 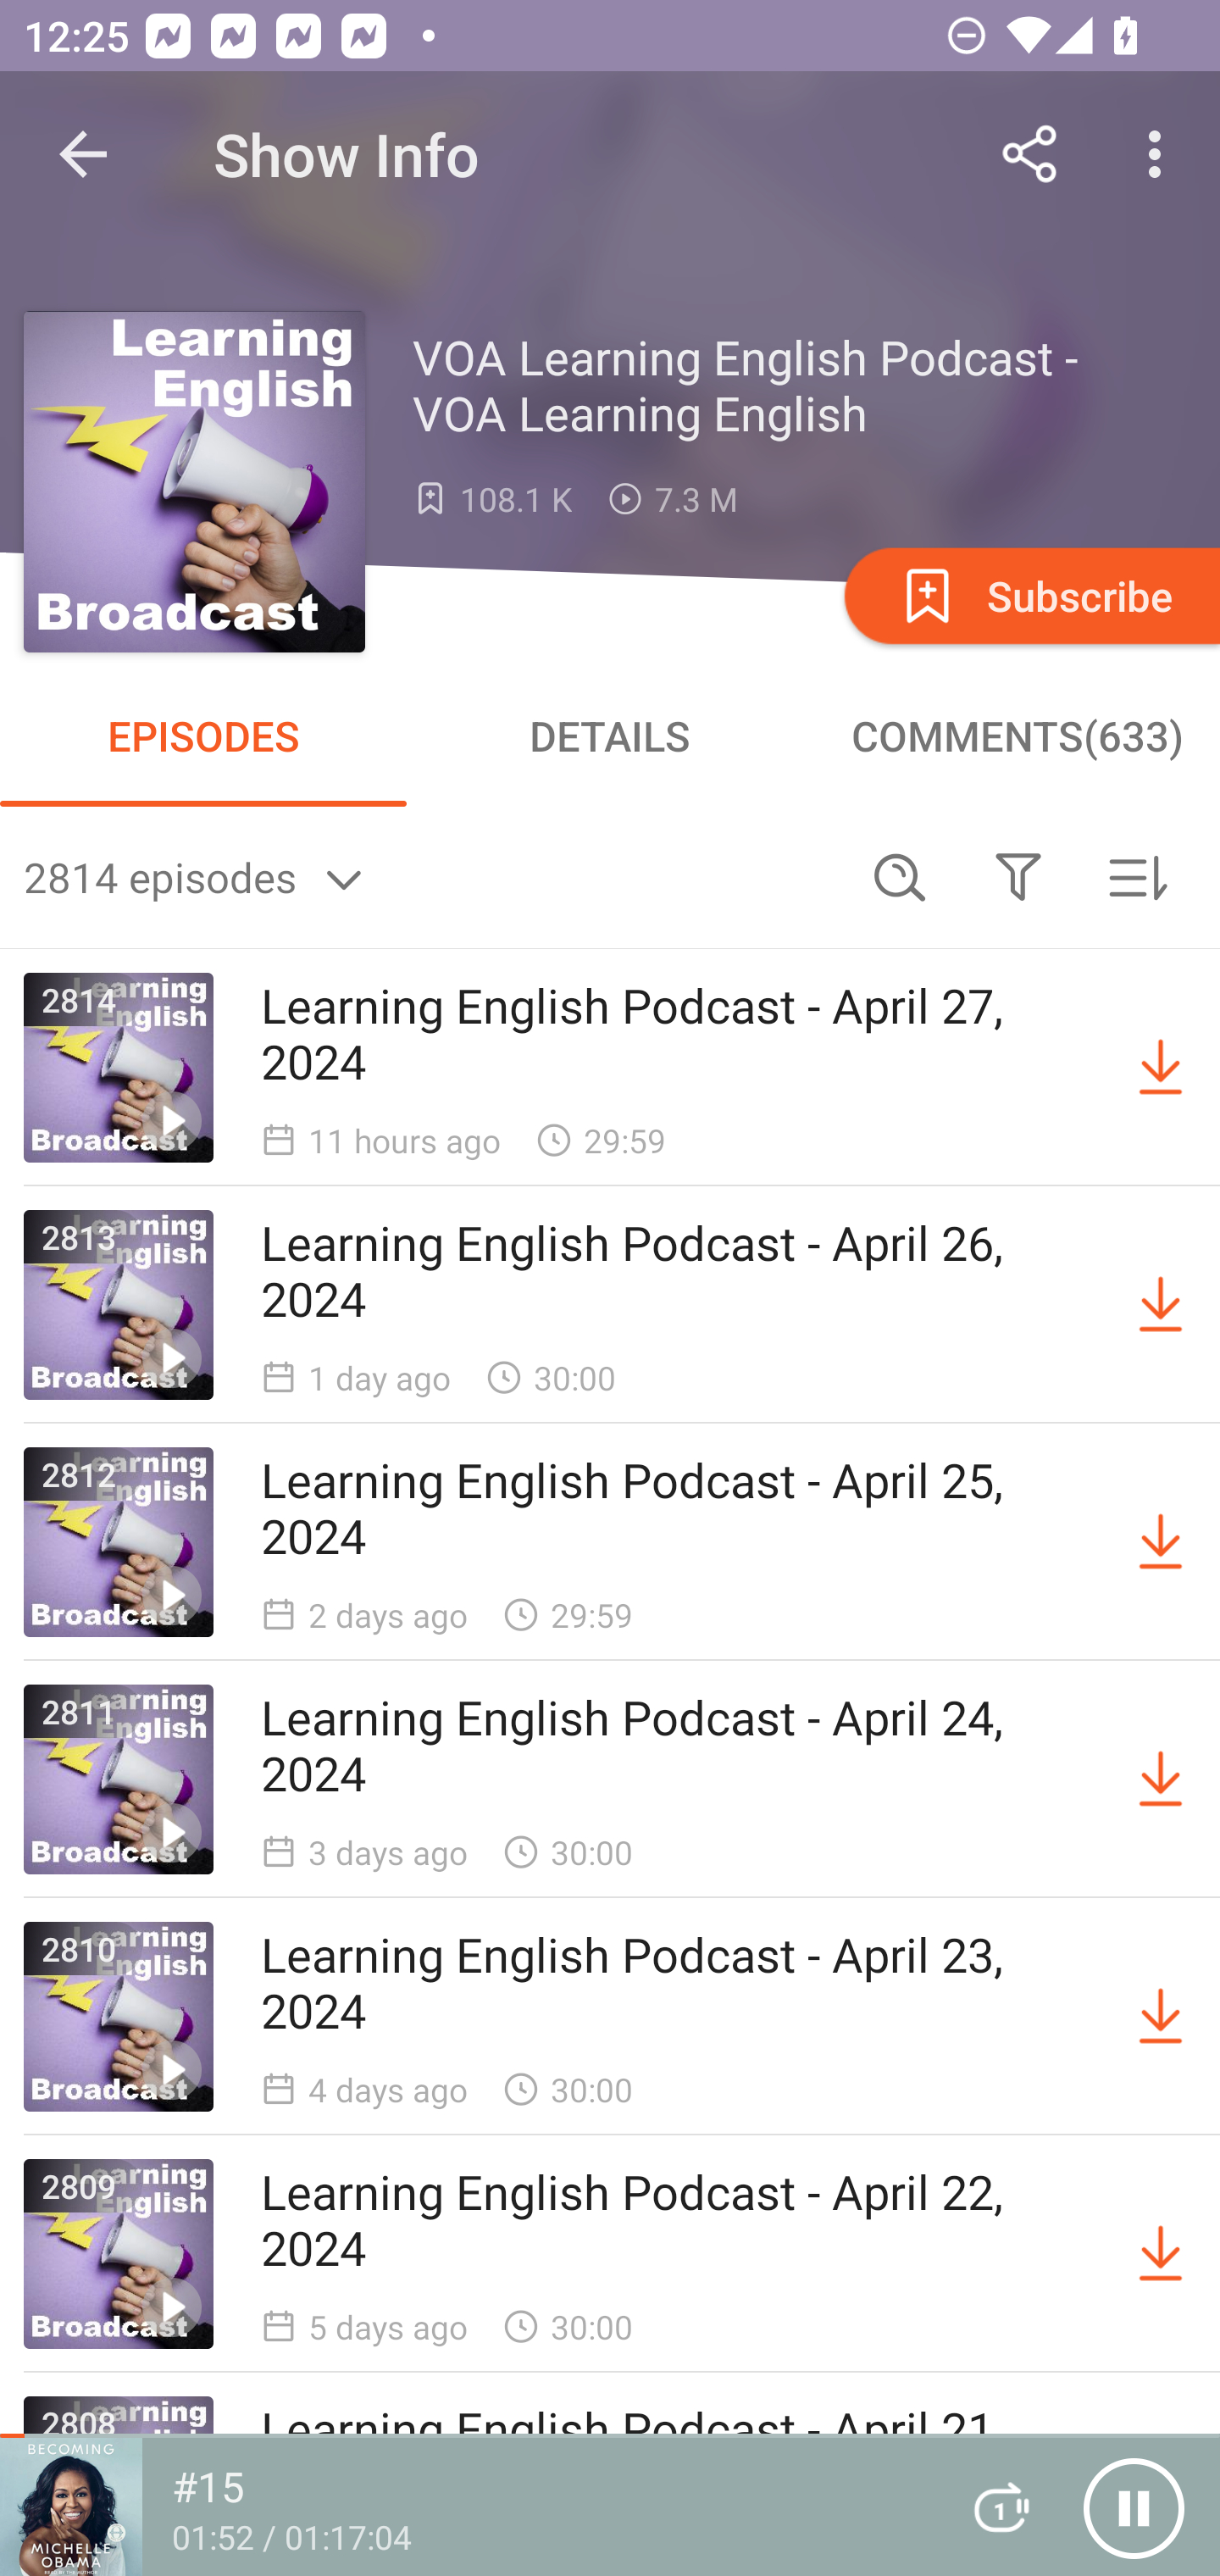 What do you see at coordinates (1137, 876) in the screenshot?
I see ` Sorted by newest first` at bounding box center [1137, 876].